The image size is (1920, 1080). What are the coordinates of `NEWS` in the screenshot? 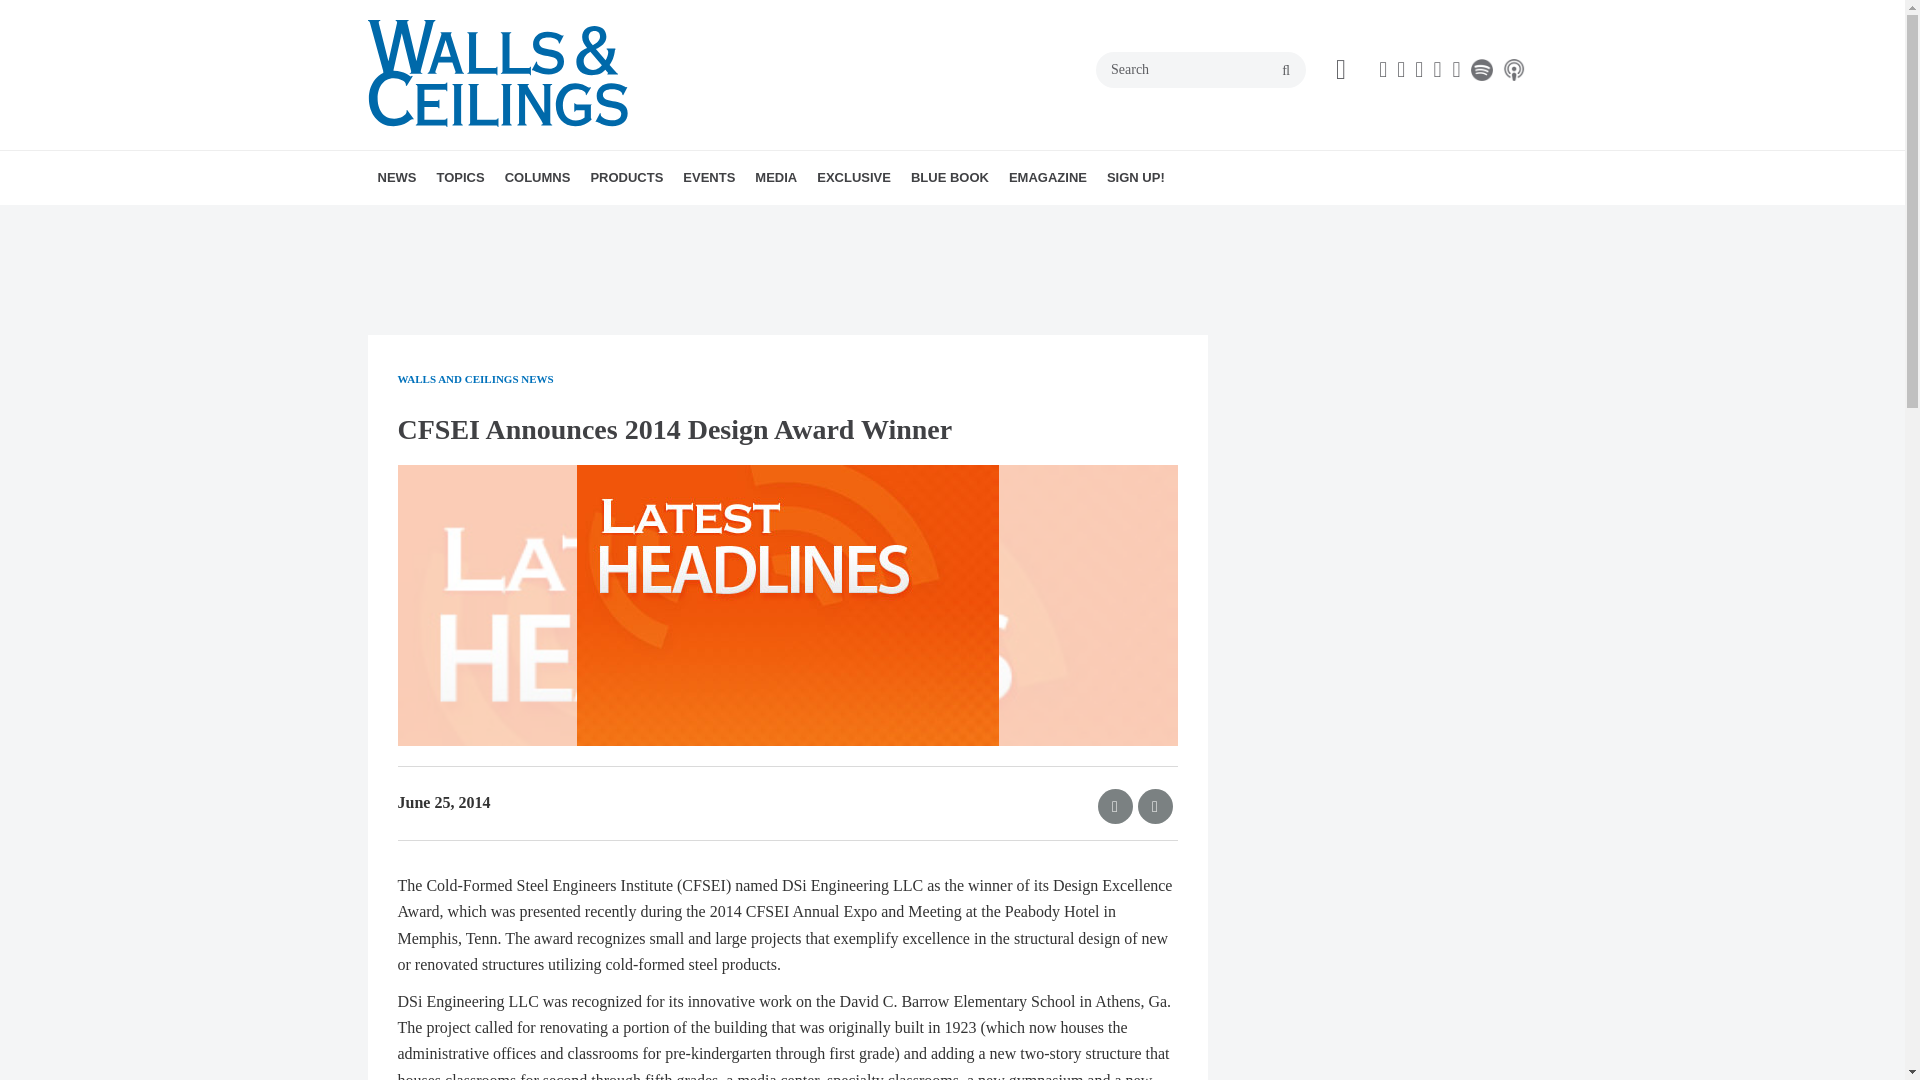 It's located at (397, 178).